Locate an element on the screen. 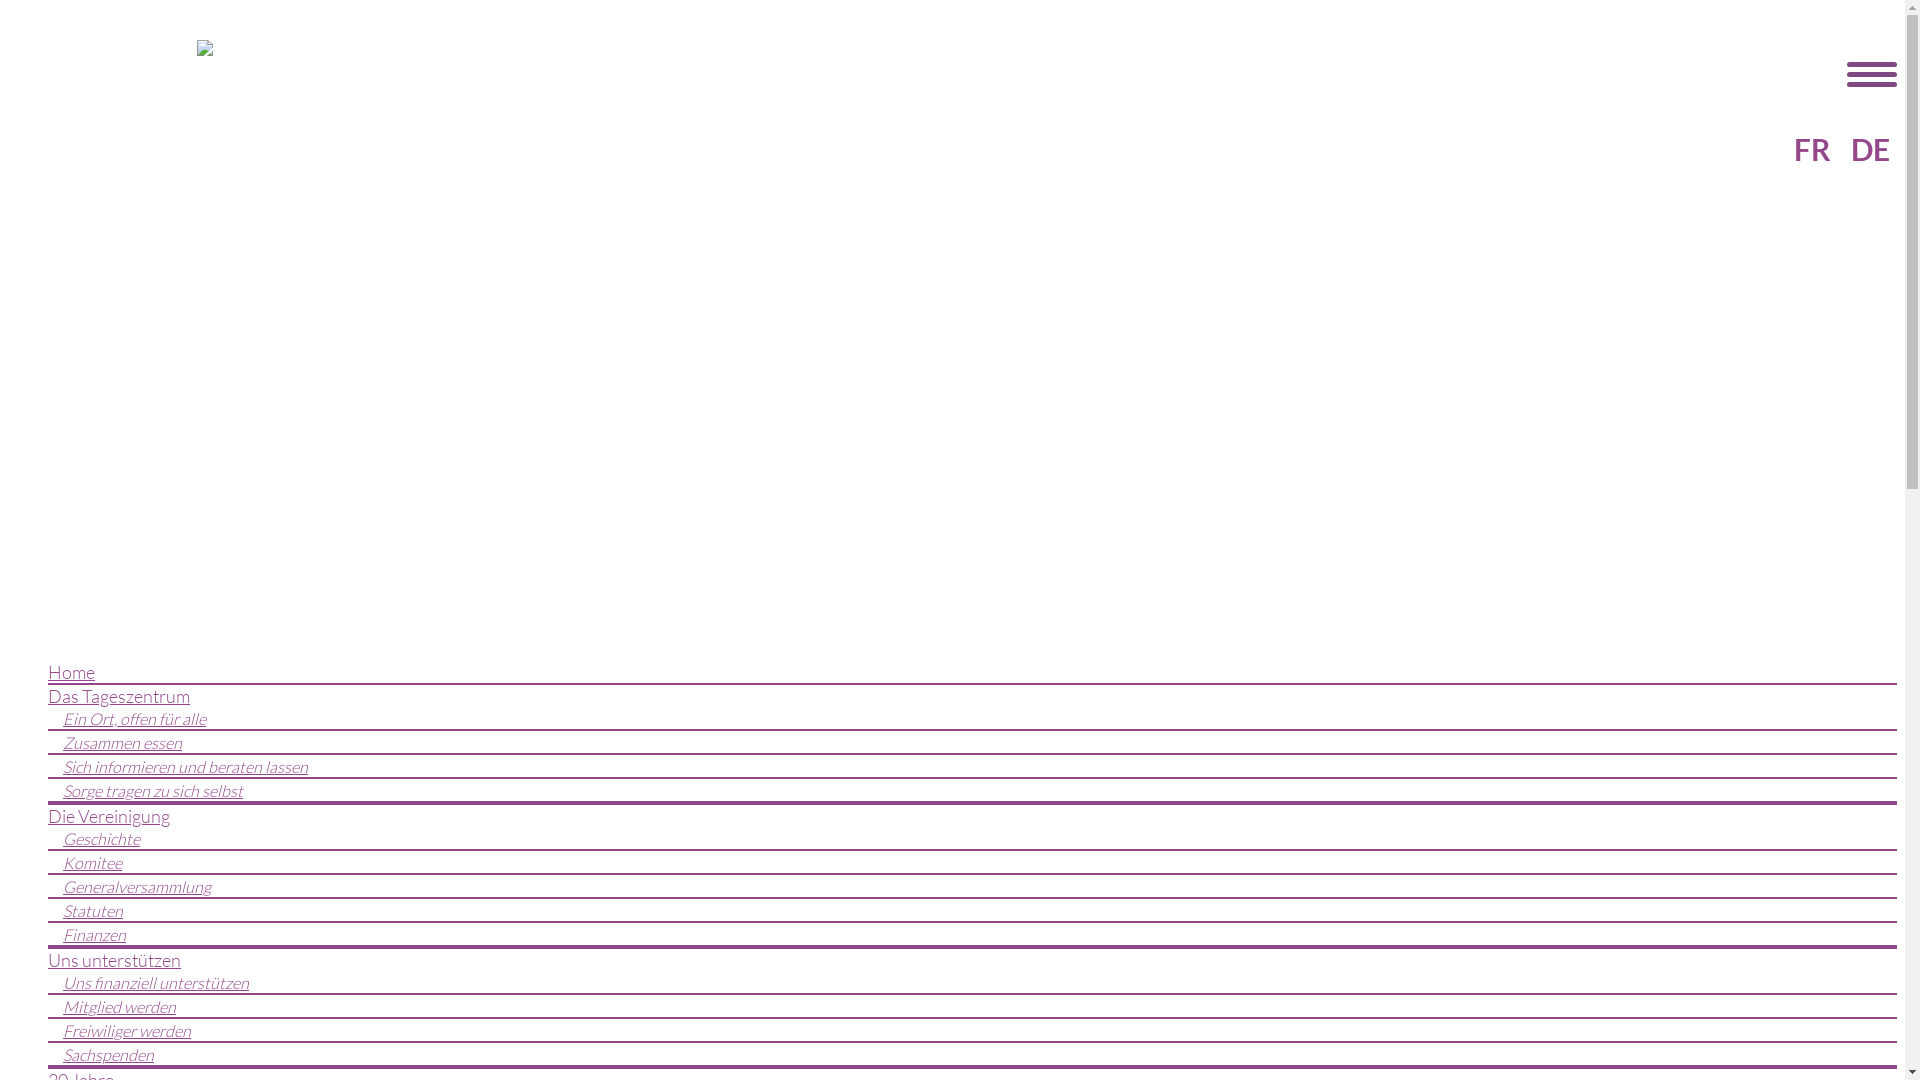  Freiwiliger werden is located at coordinates (127, 1031).